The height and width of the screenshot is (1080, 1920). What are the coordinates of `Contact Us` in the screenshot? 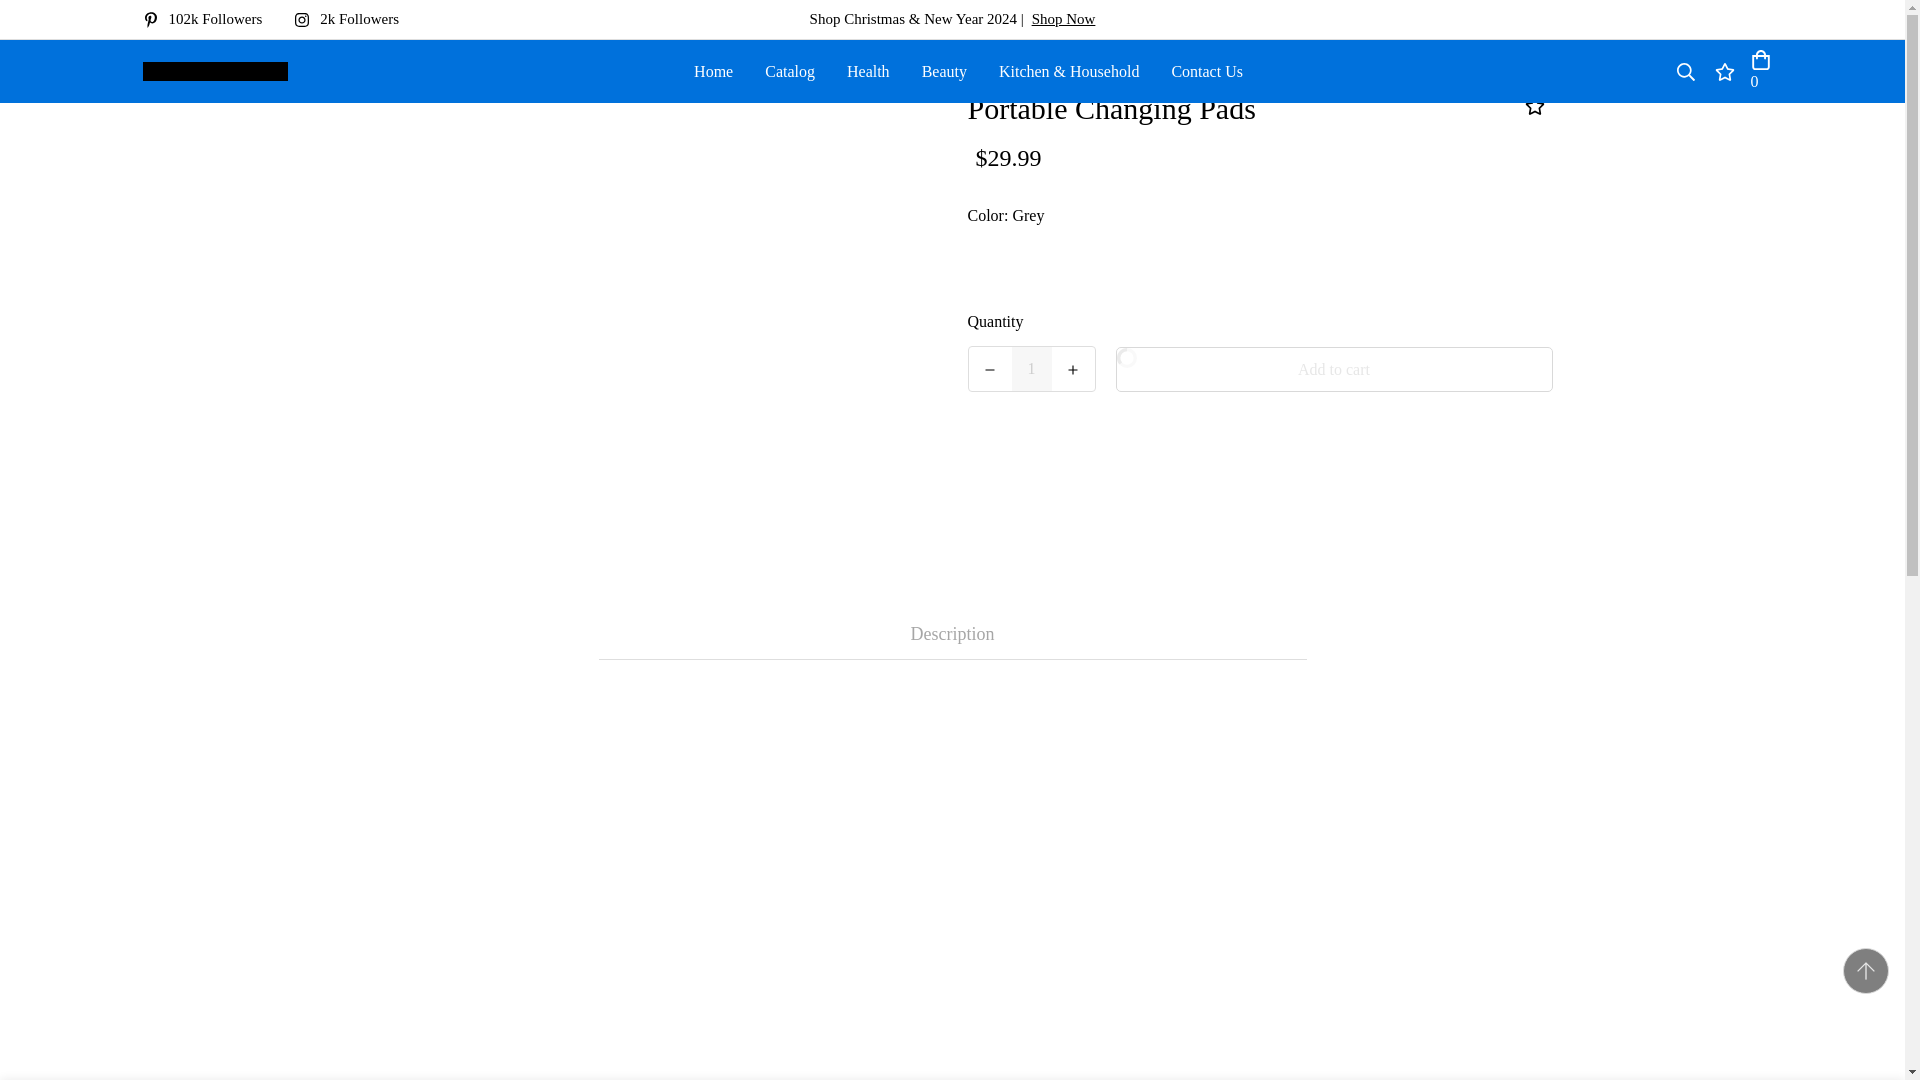 It's located at (1207, 70).